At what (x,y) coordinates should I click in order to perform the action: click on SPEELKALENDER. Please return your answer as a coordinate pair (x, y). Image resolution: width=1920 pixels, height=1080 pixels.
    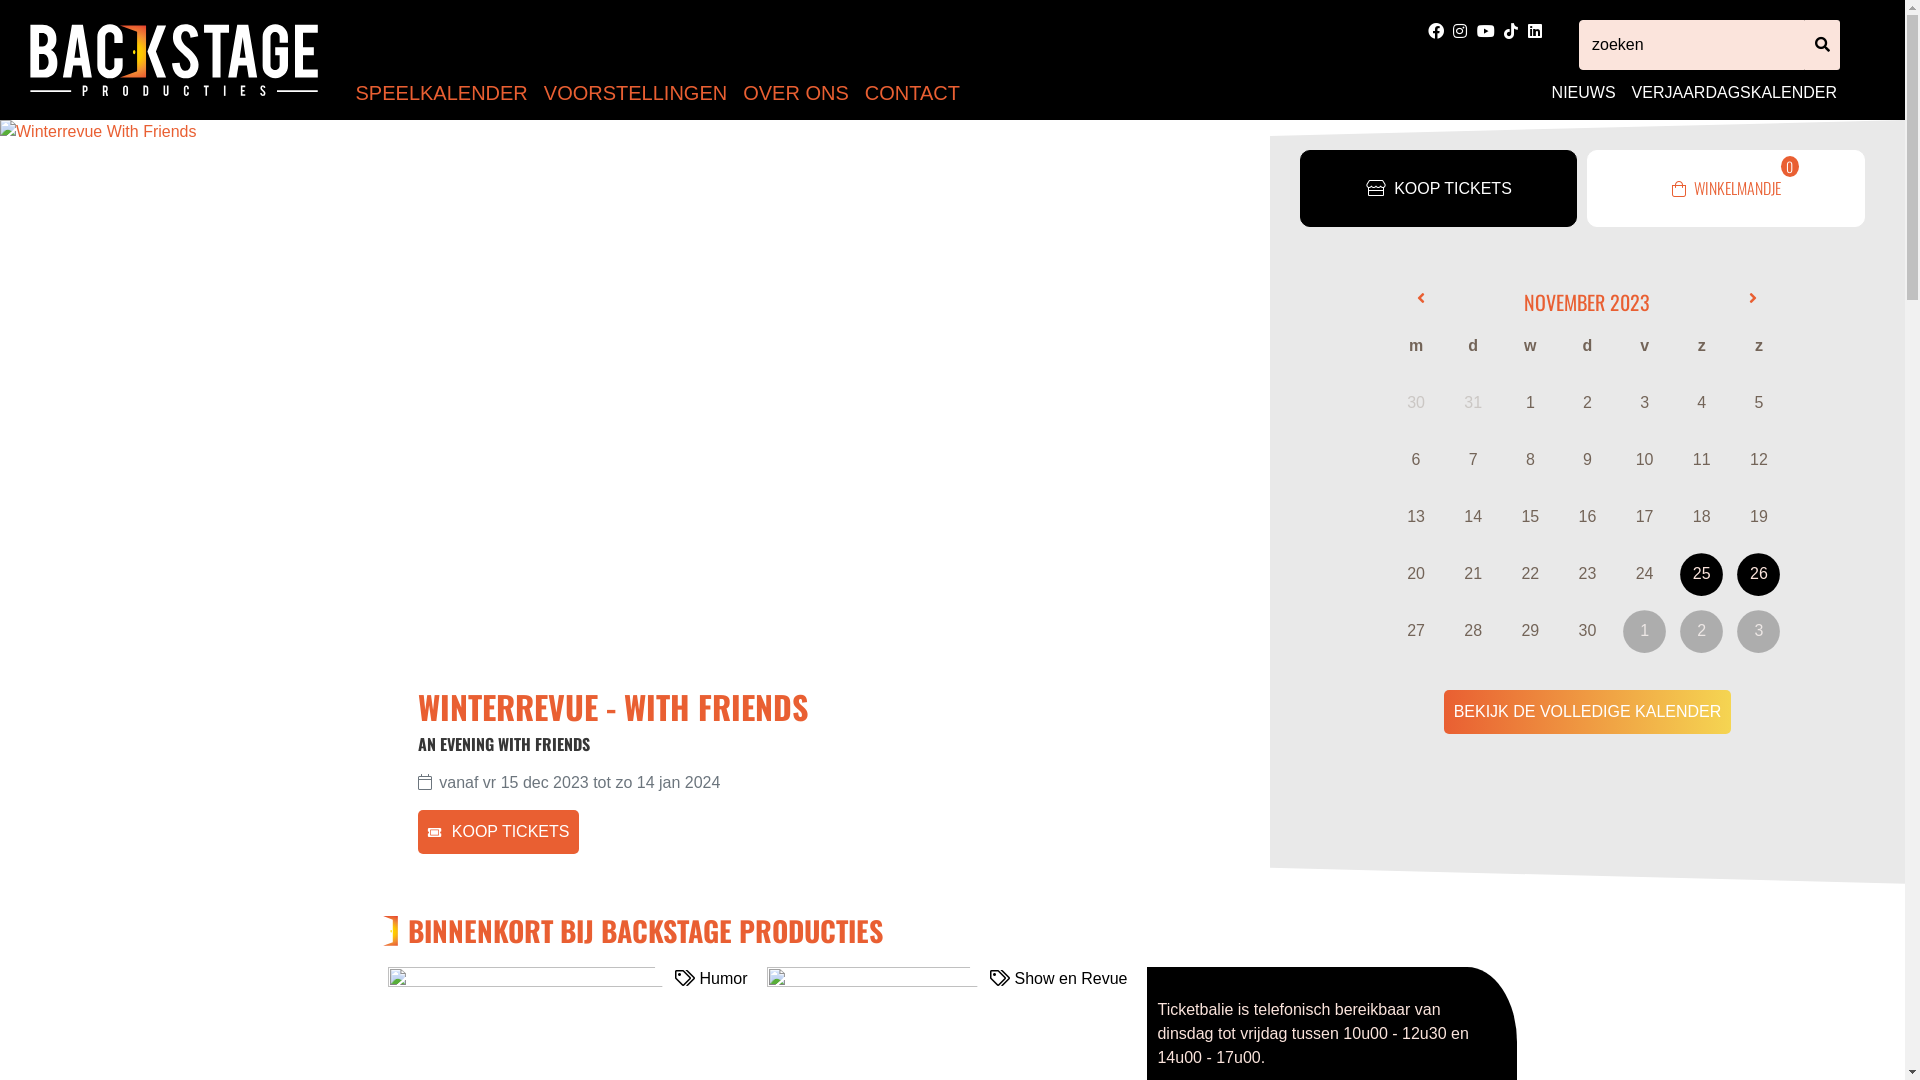
    Looking at the image, I should click on (442, 93).